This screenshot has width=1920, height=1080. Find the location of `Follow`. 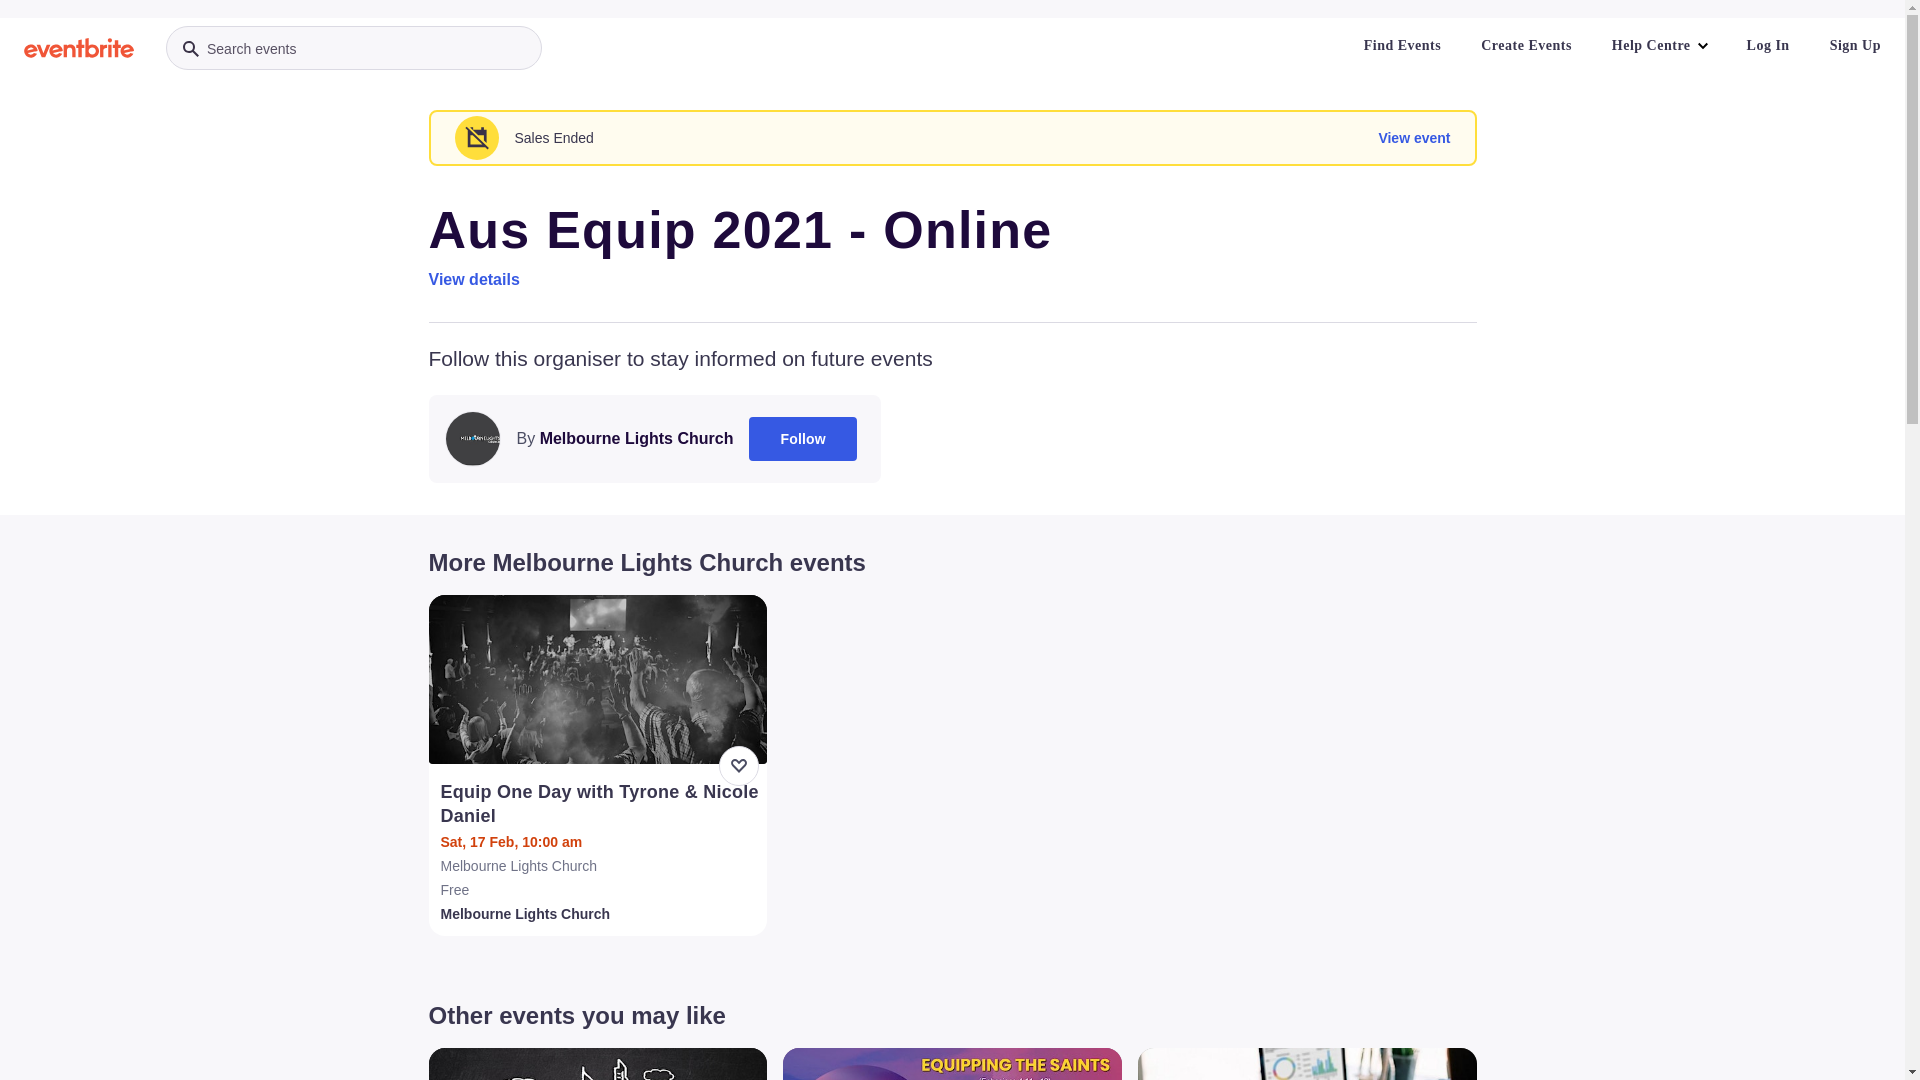

Follow is located at coordinates (803, 439).